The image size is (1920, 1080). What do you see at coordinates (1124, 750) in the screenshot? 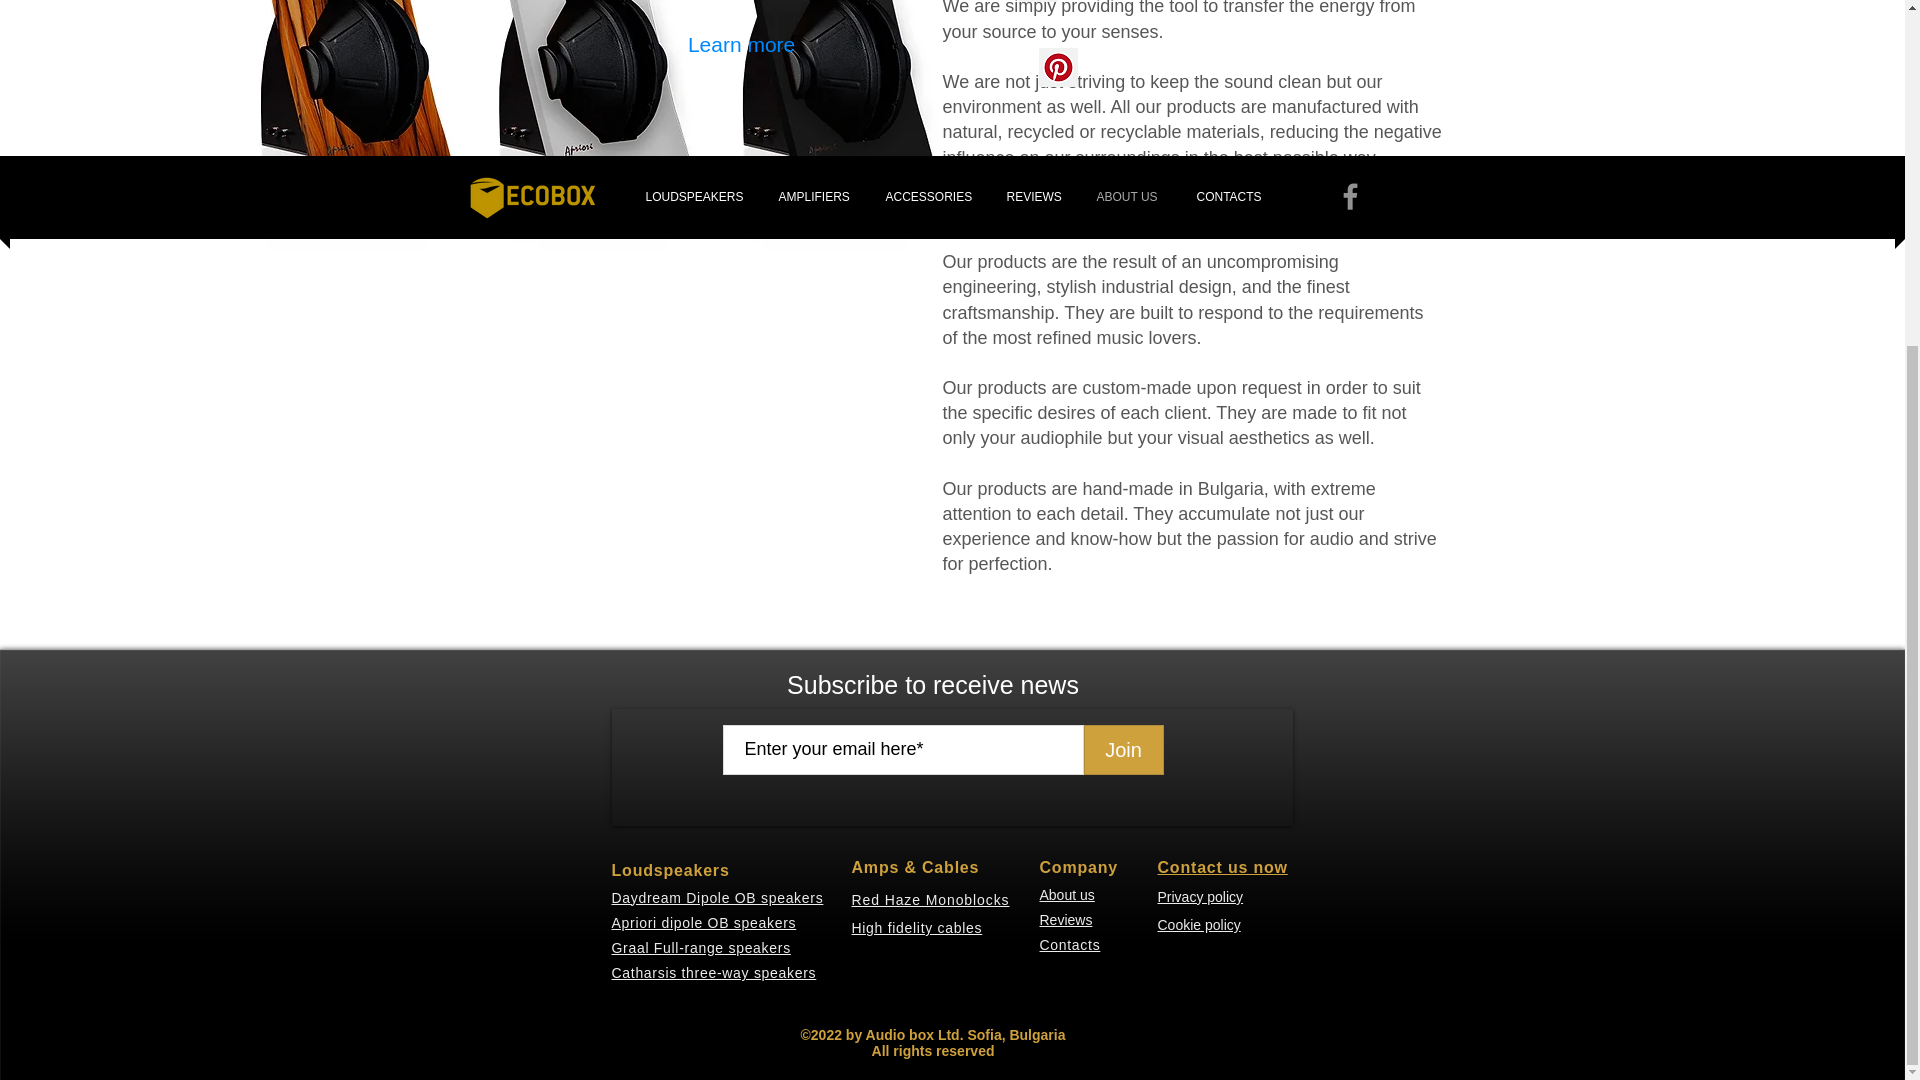
I see `Join` at bounding box center [1124, 750].